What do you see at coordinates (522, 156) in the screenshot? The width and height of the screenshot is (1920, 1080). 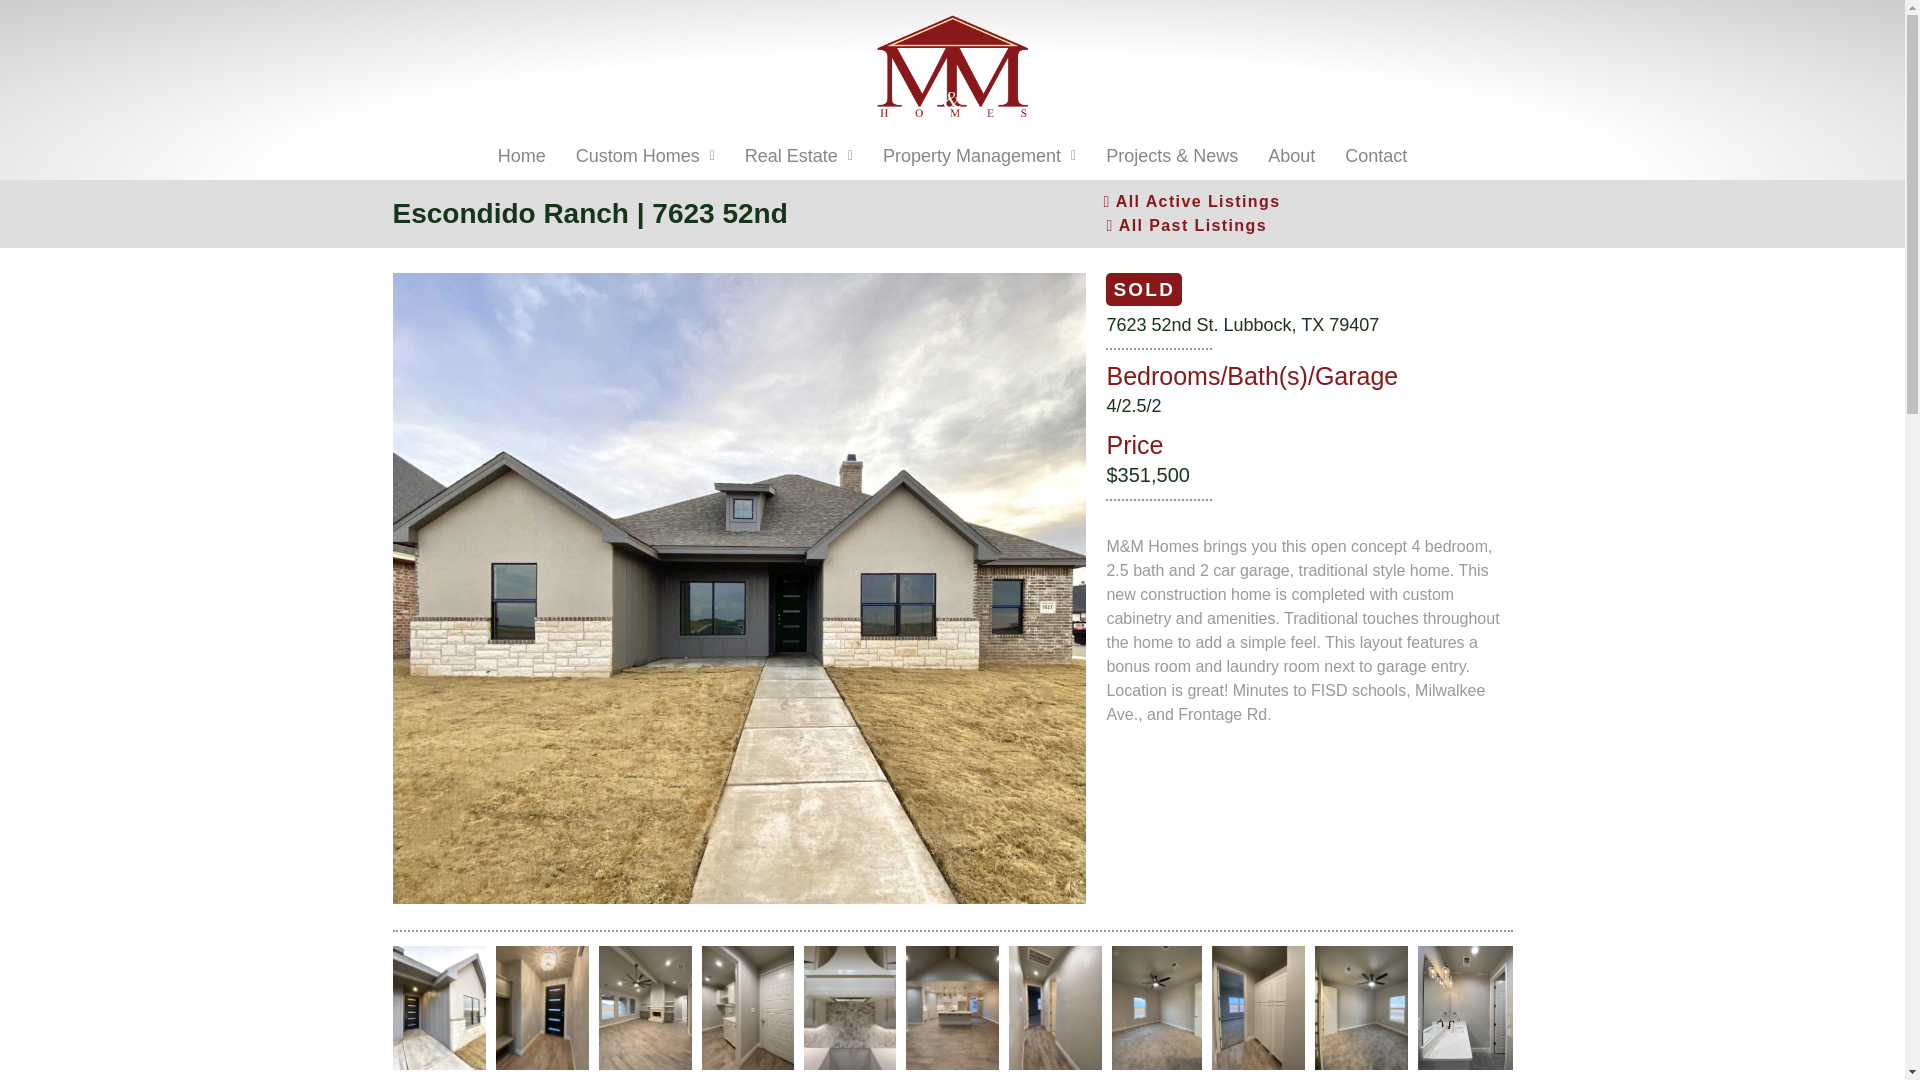 I see `Home` at bounding box center [522, 156].